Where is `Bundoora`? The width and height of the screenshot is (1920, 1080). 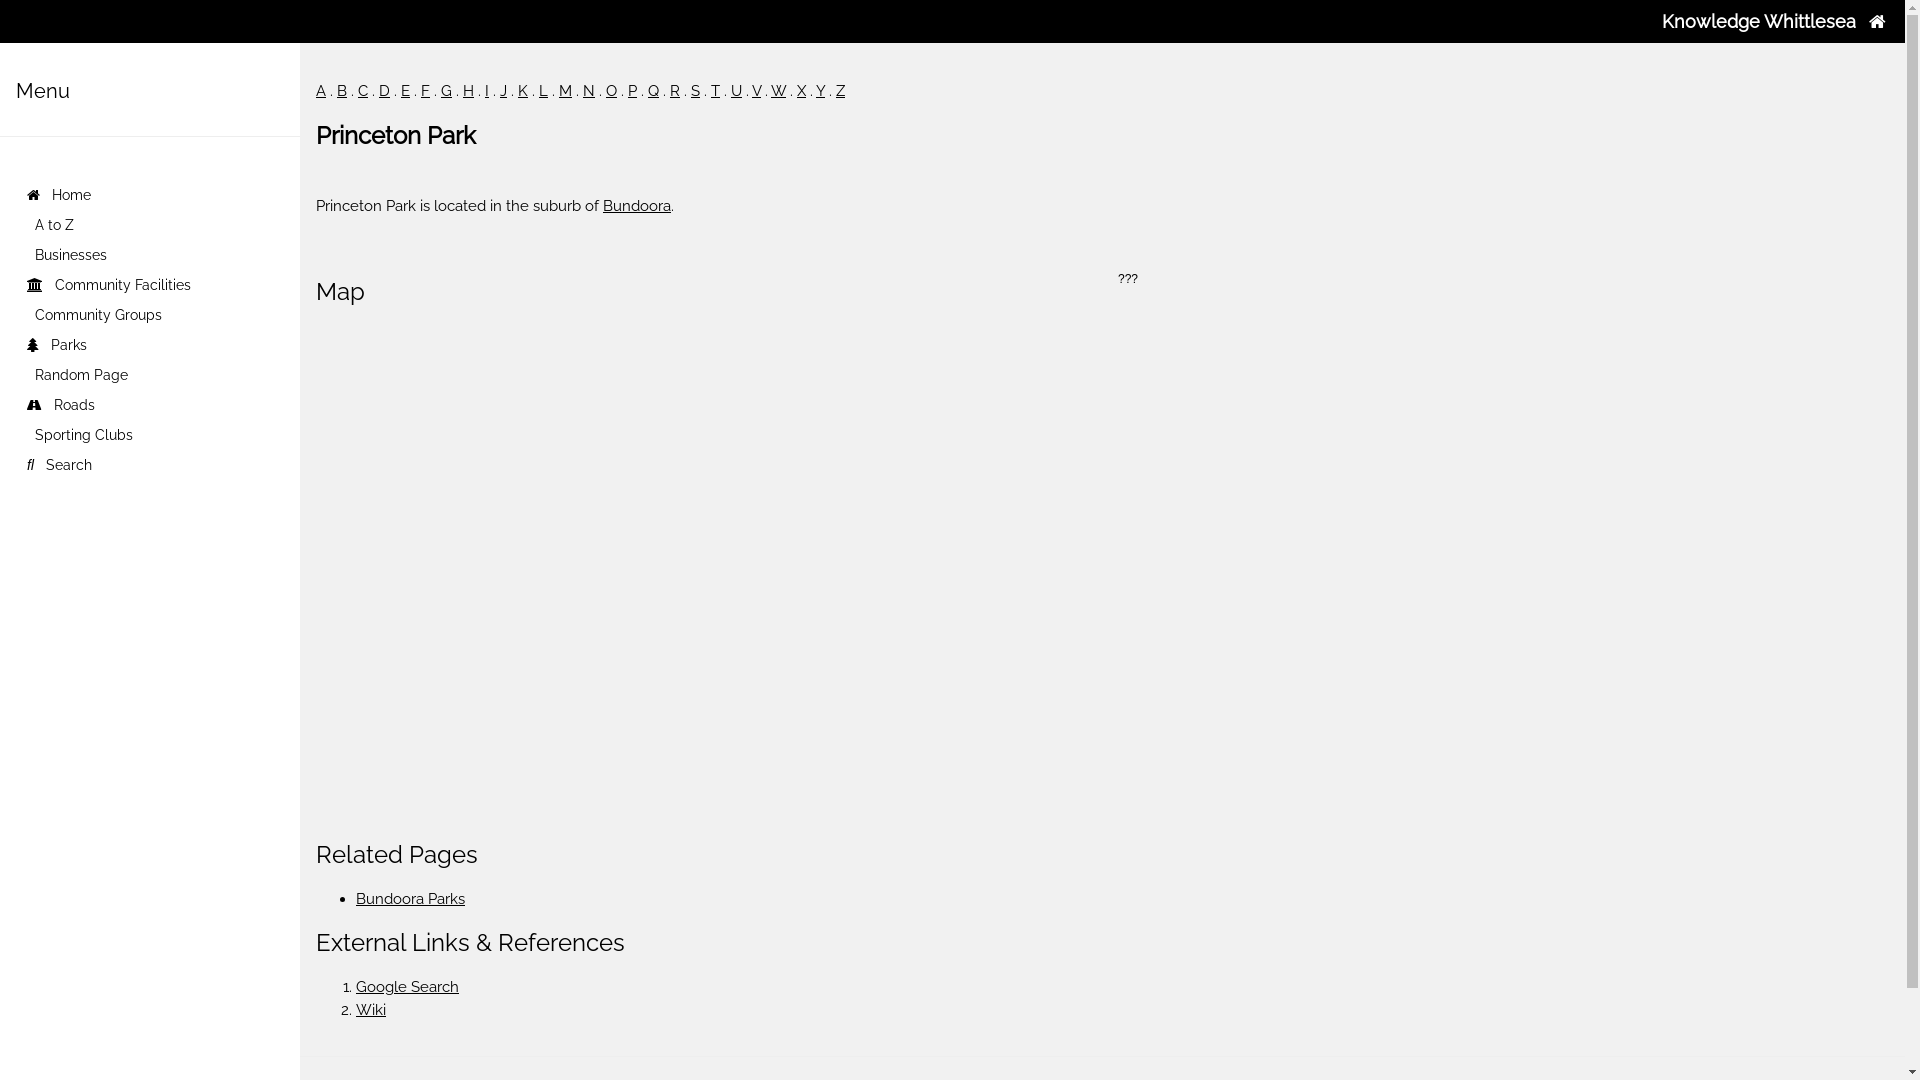 Bundoora is located at coordinates (637, 206).